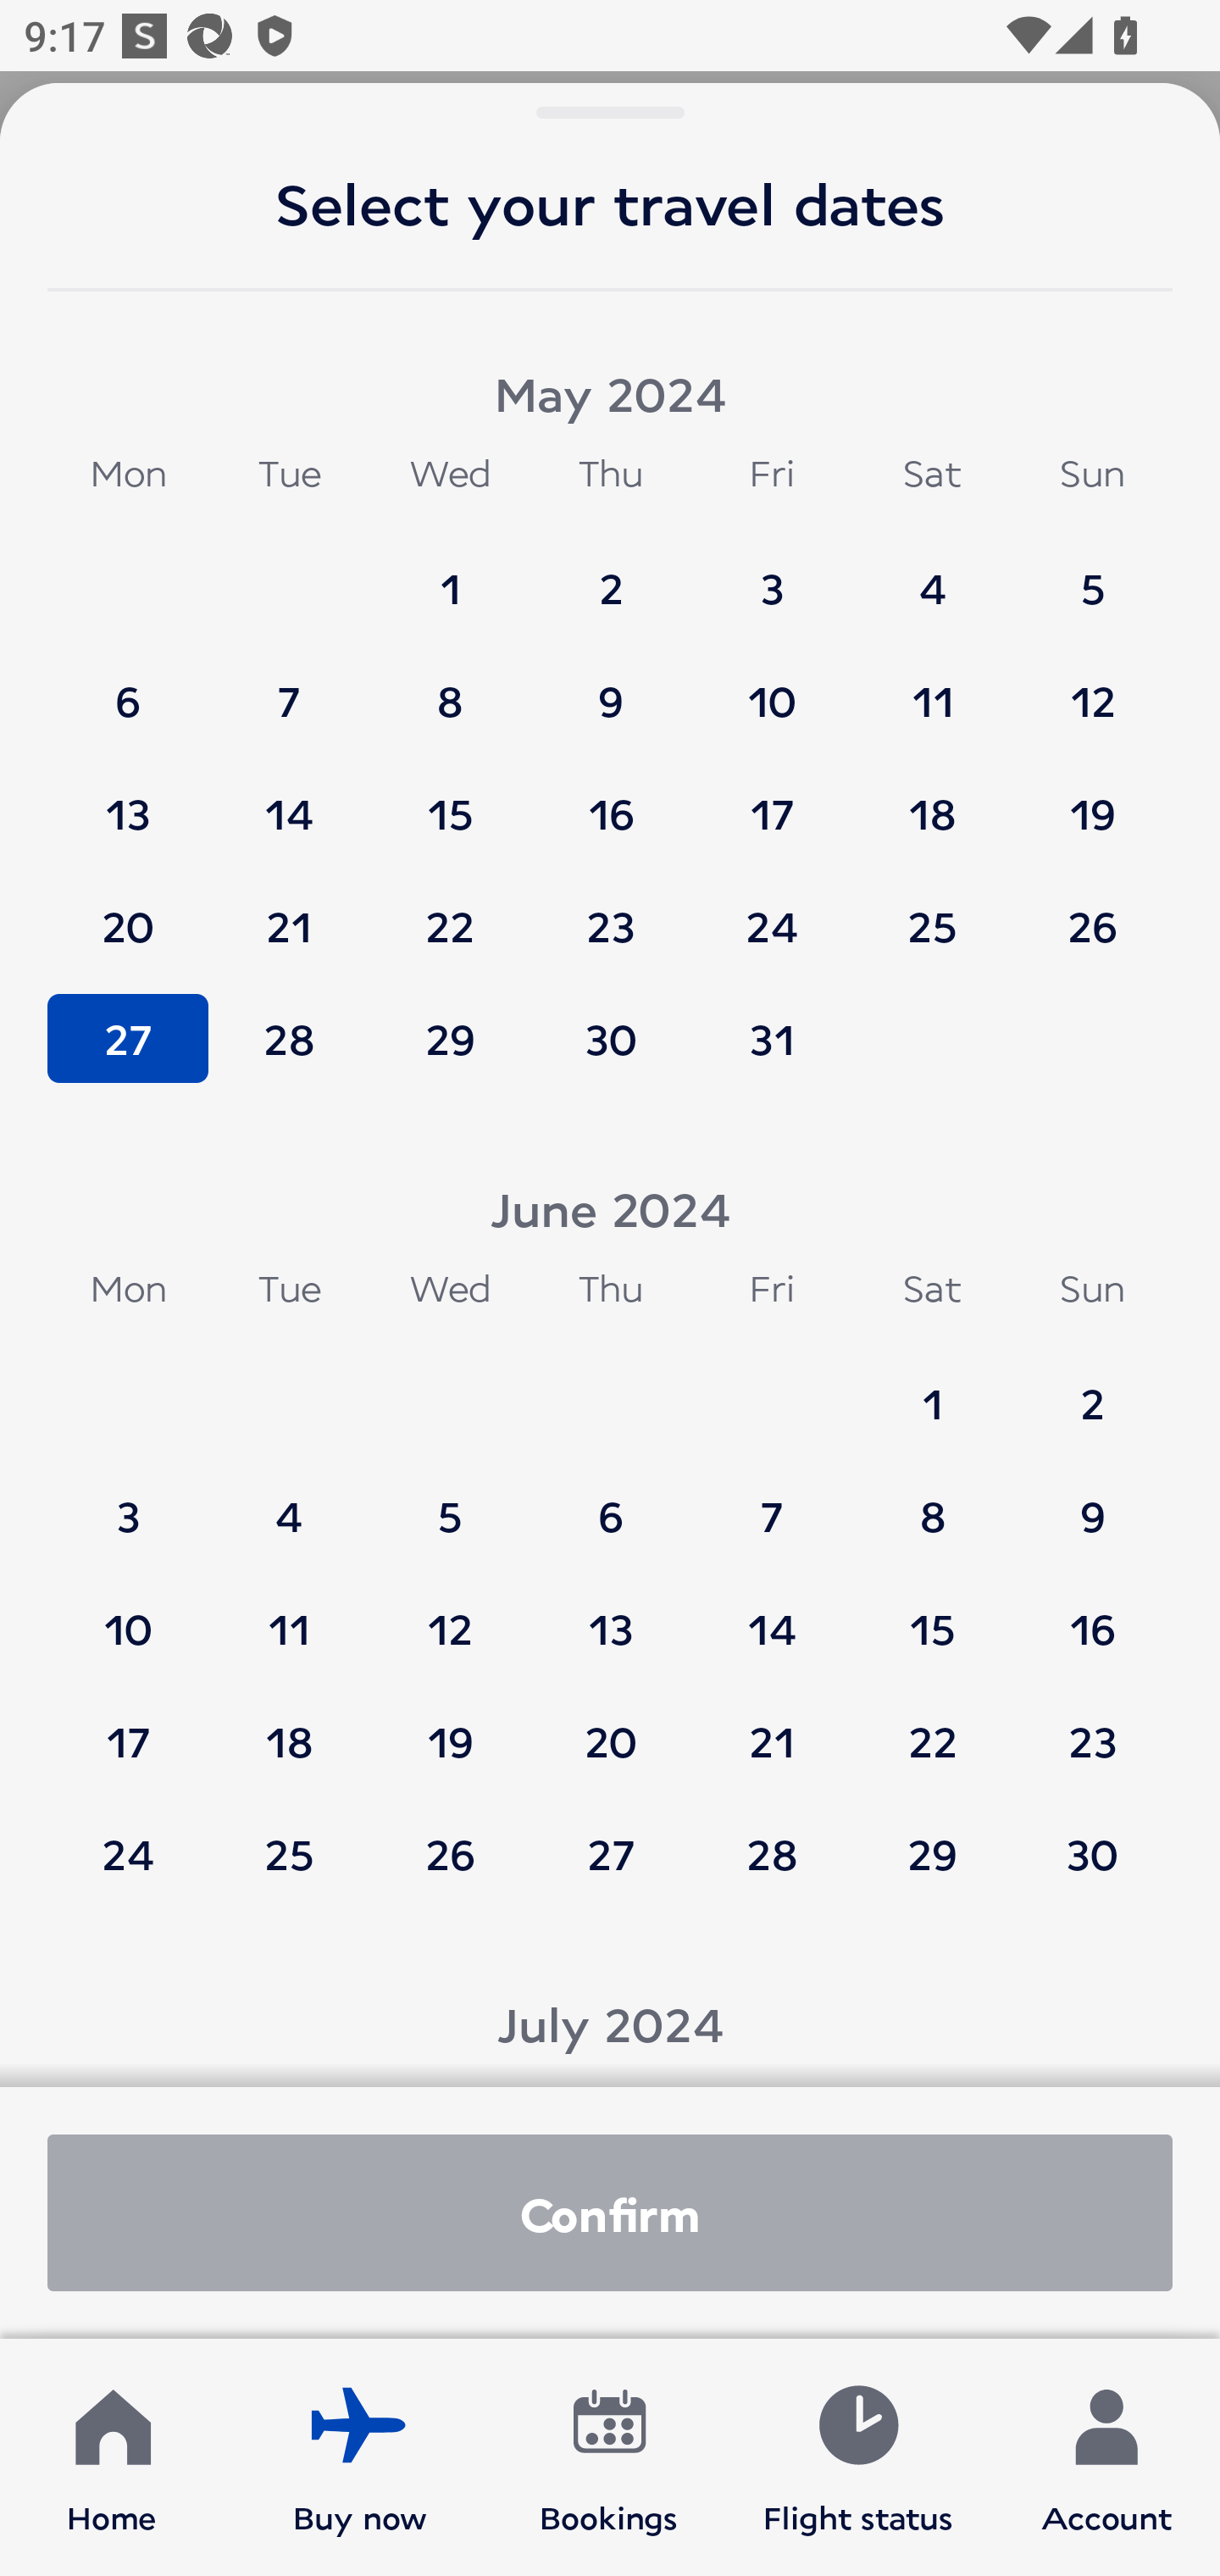 Image resolution: width=1220 pixels, height=2576 pixels. I want to click on 26, so click(450, 1852).